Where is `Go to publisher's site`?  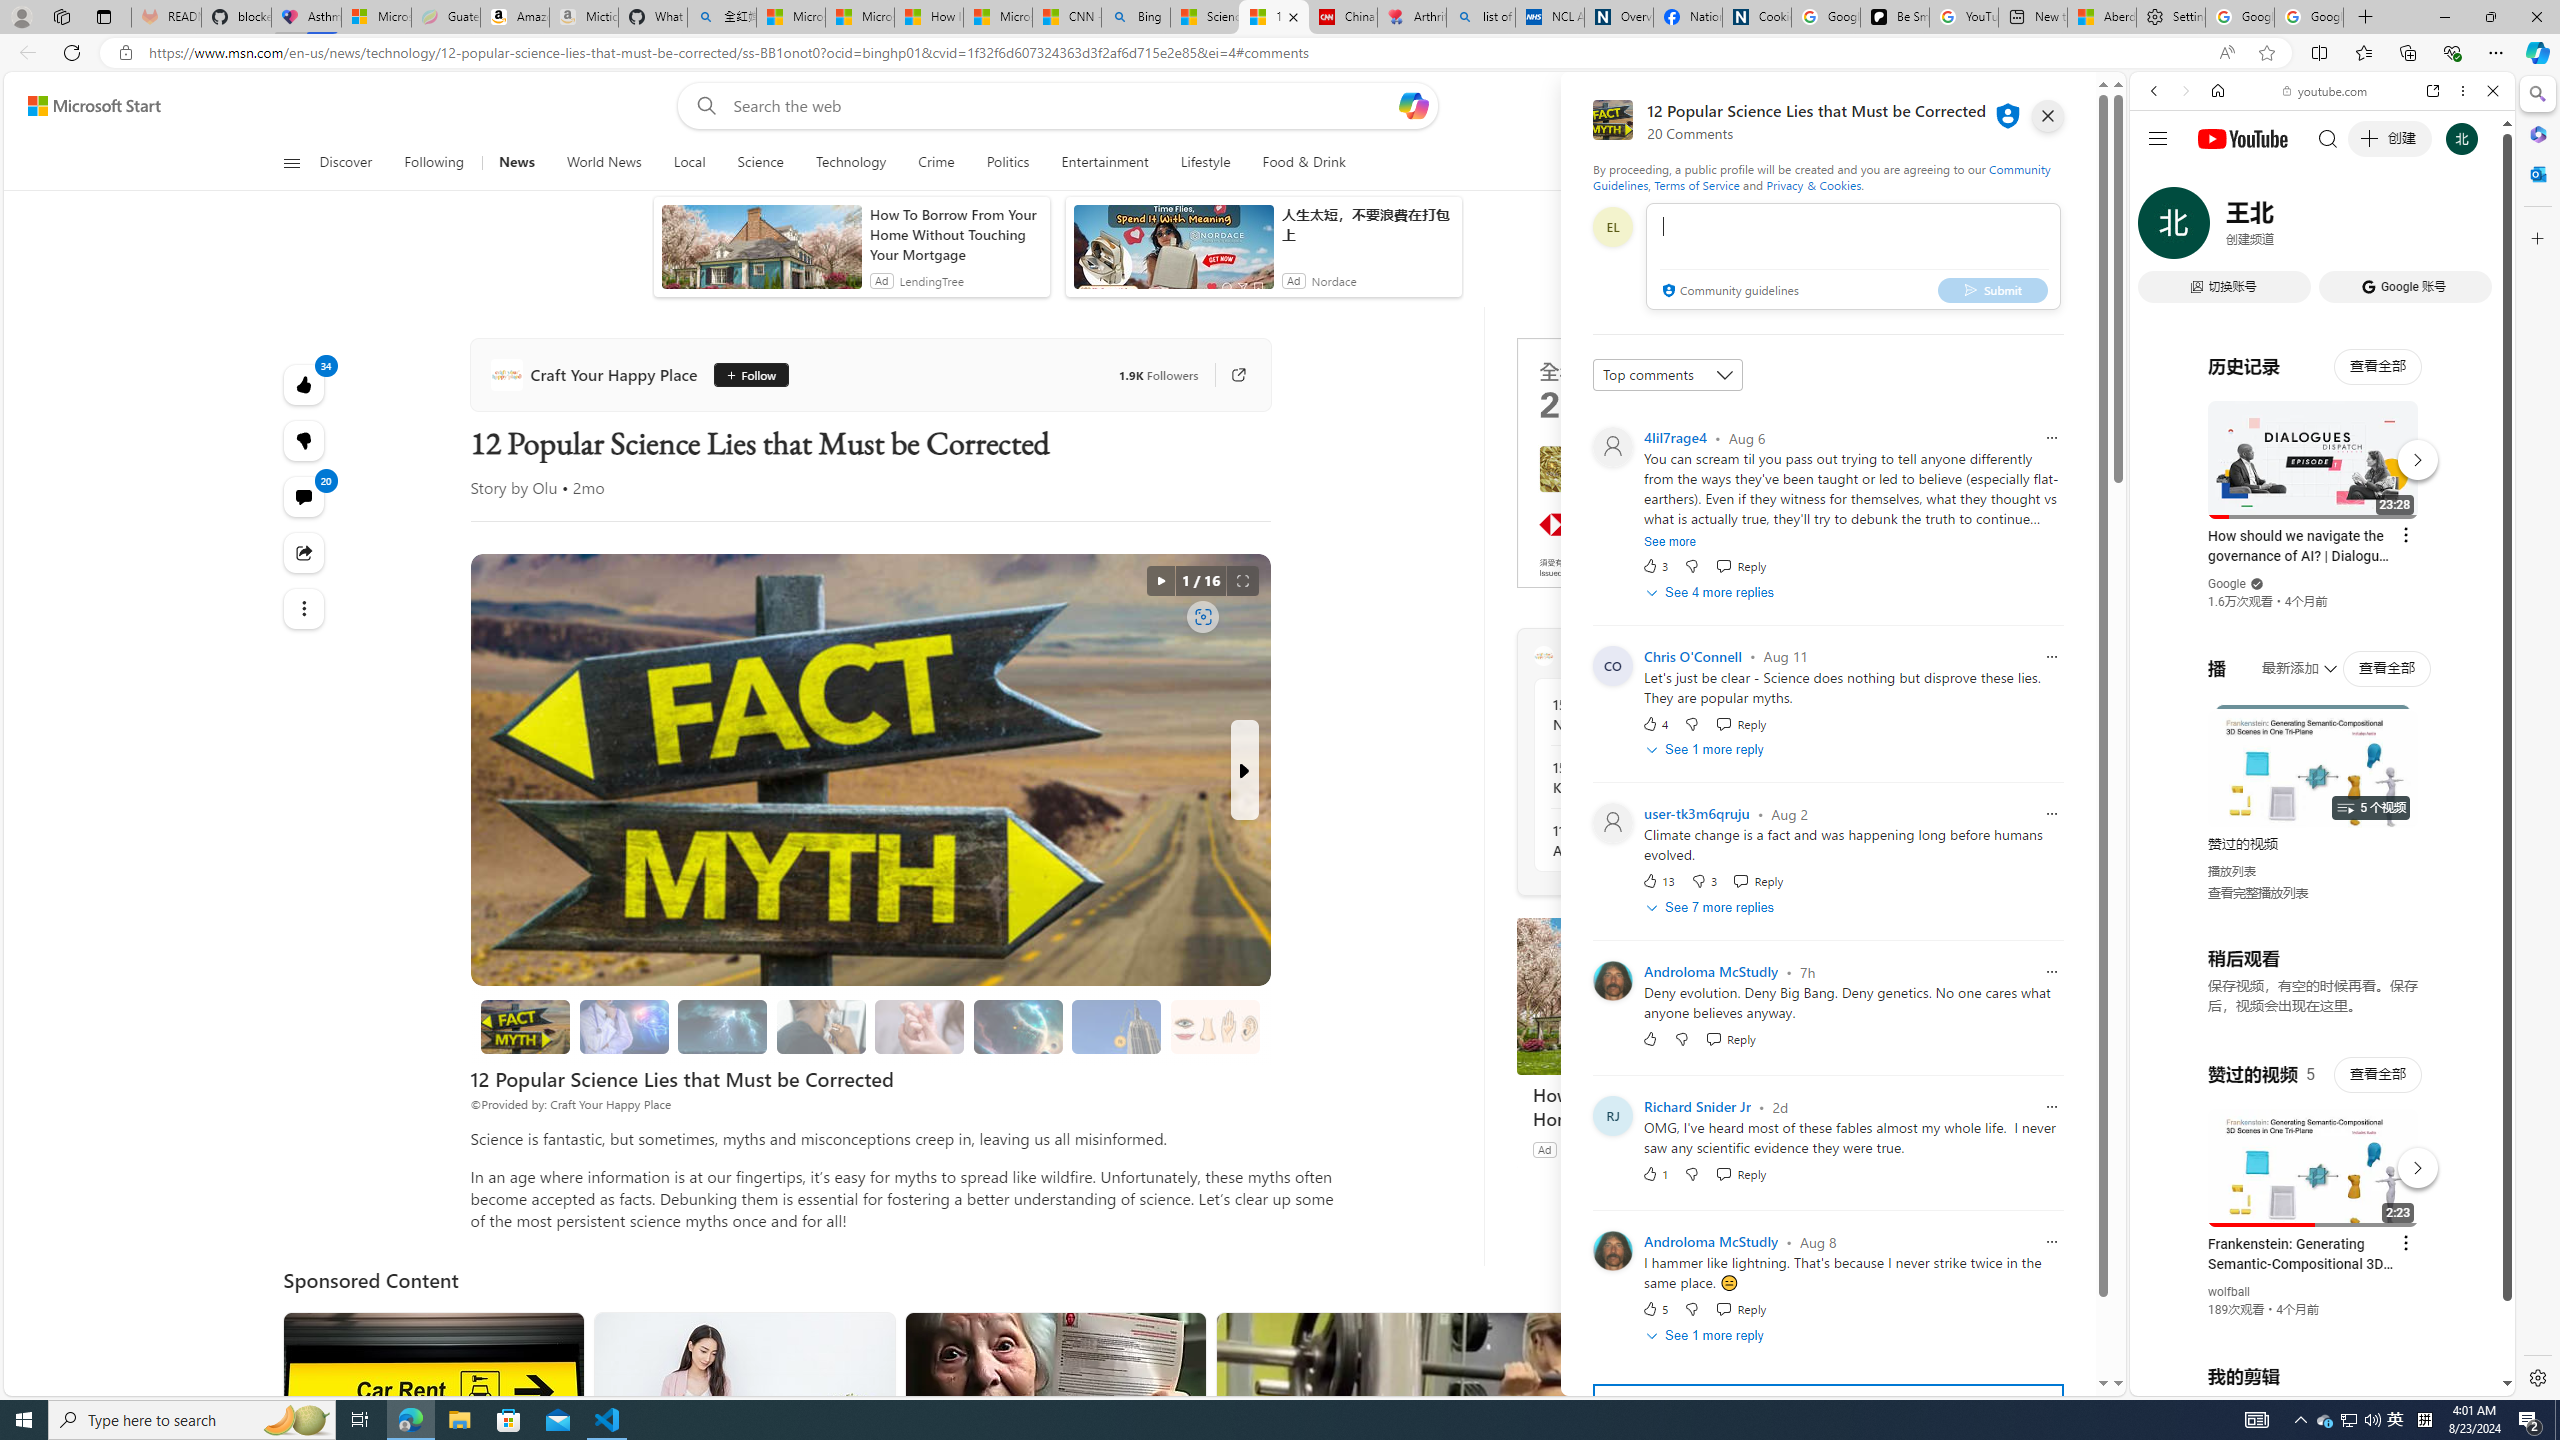
Go to publisher's site is located at coordinates (1228, 374).